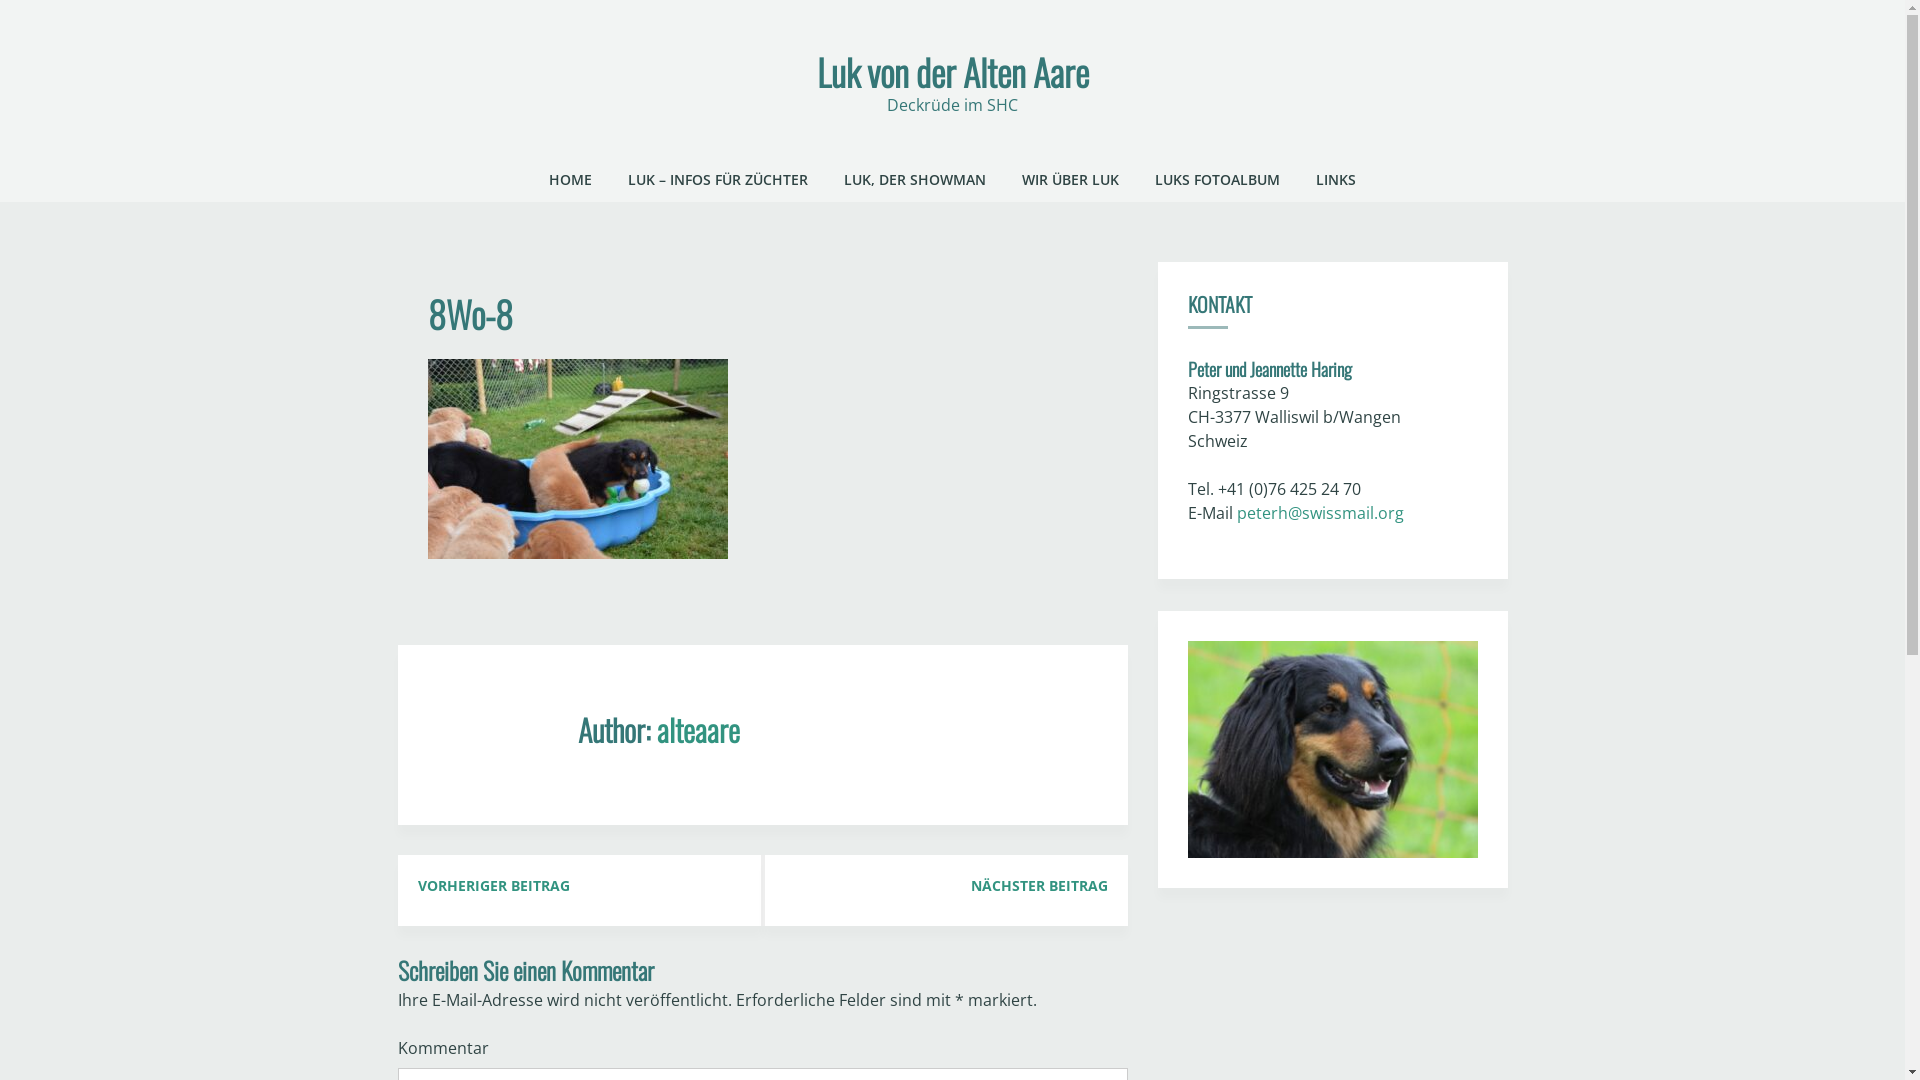  What do you see at coordinates (580, 886) in the screenshot?
I see `VORHERIGER BEITRAG` at bounding box center [580, 886].